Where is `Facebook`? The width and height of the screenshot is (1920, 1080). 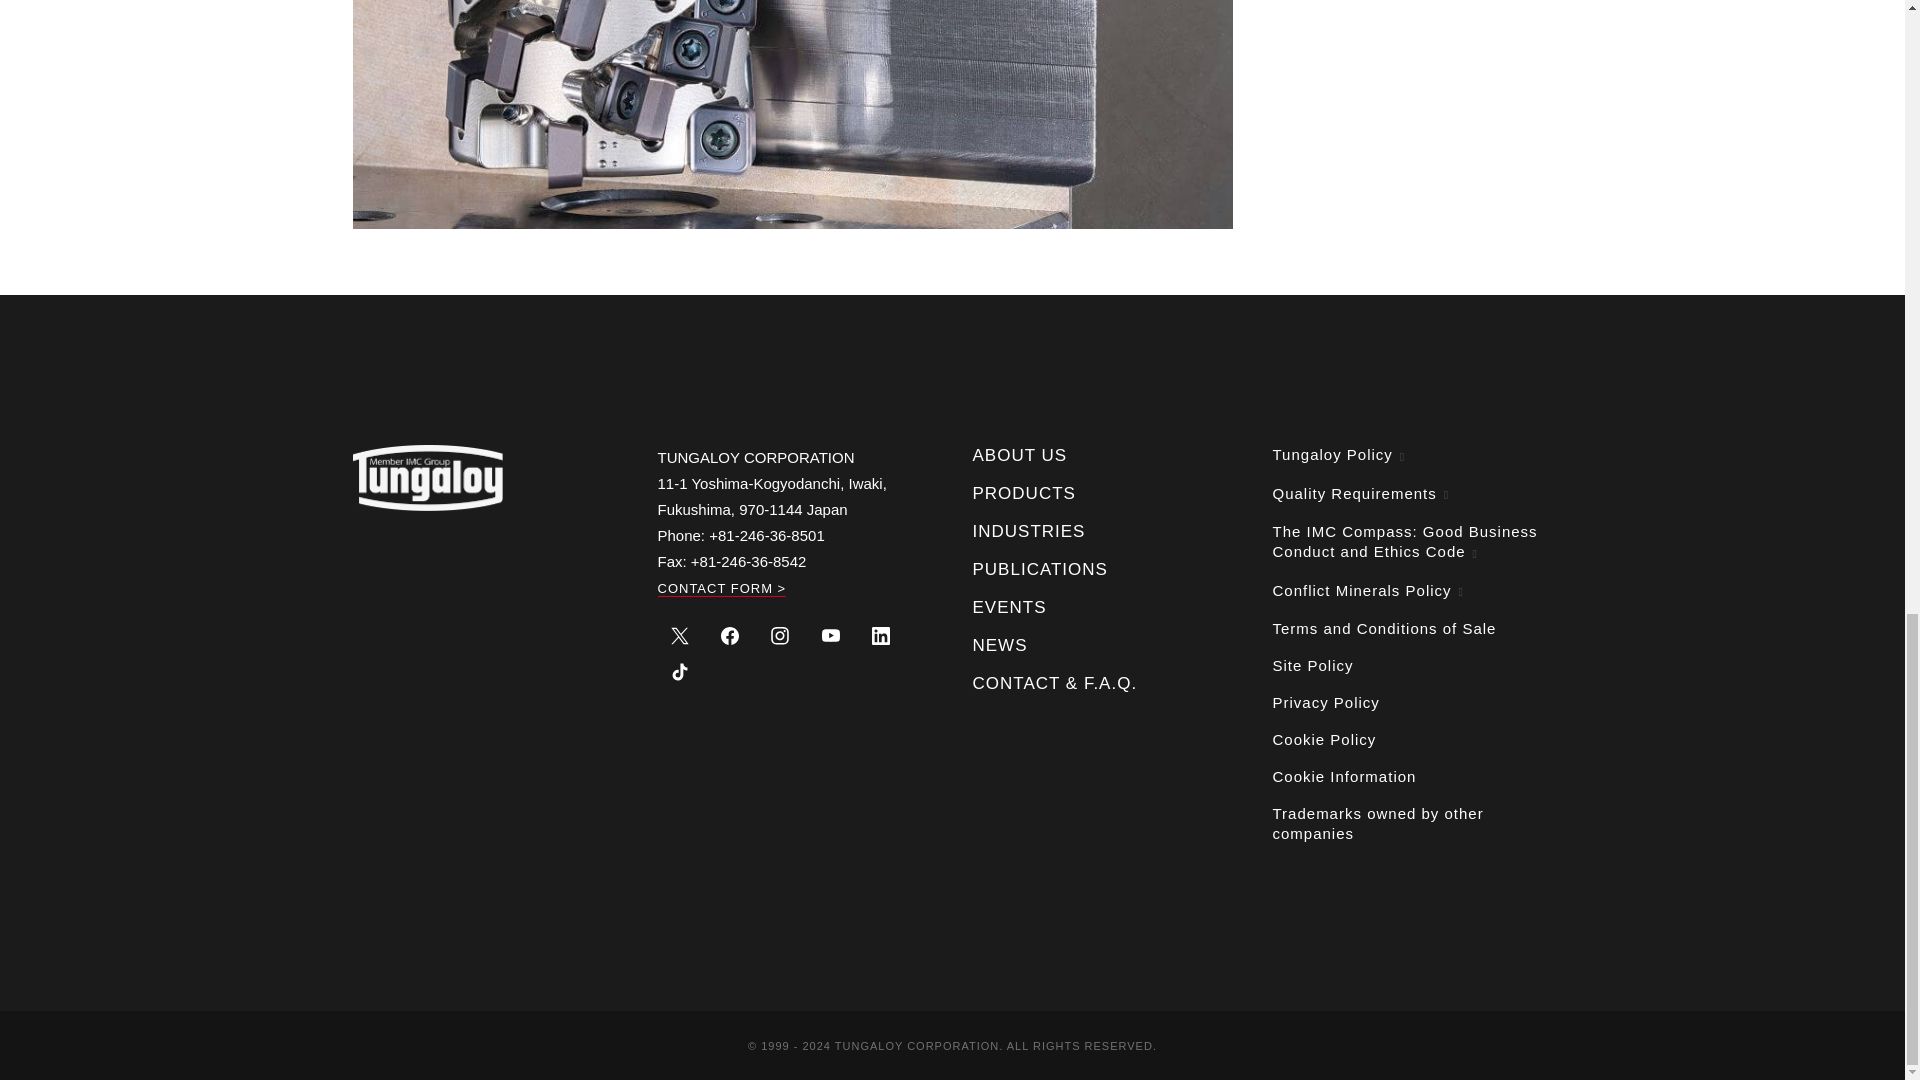
Facebook is located at coordinates (730, 634).